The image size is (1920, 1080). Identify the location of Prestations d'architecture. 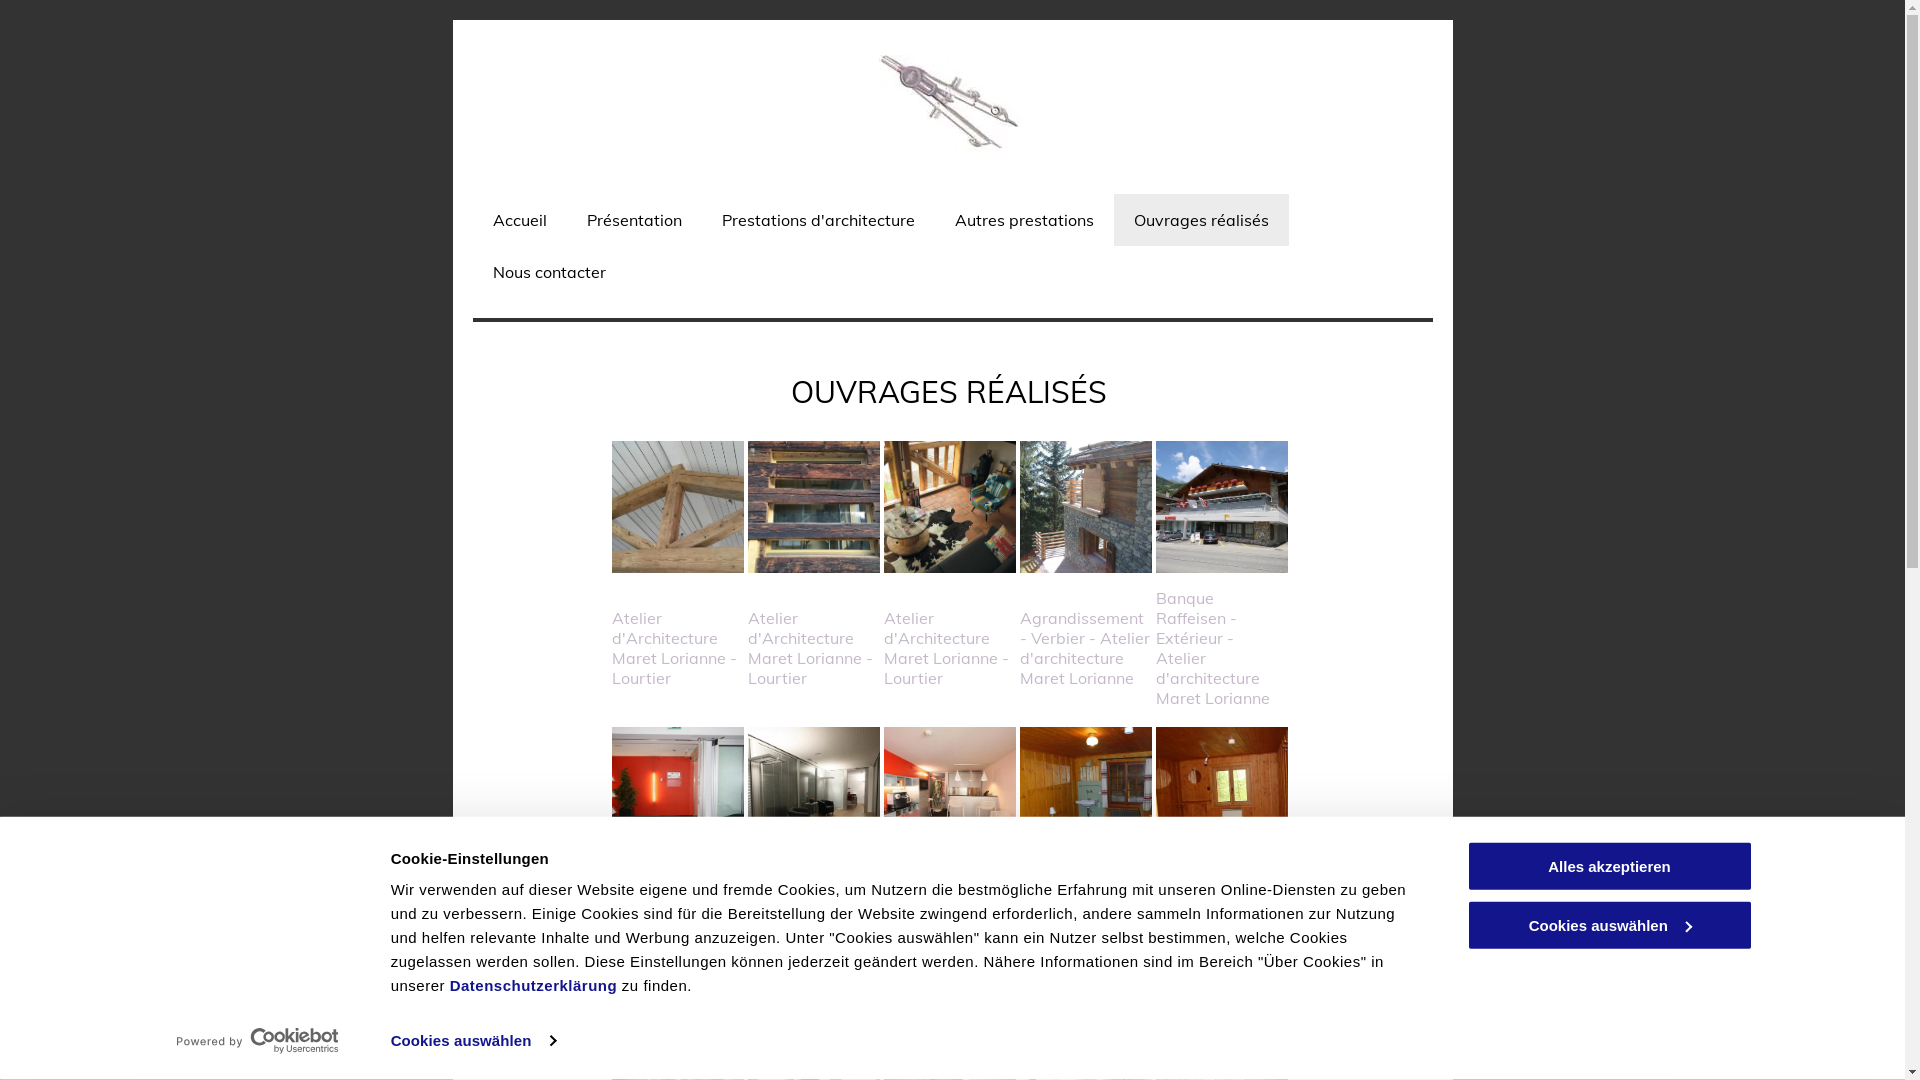
(818, 220).